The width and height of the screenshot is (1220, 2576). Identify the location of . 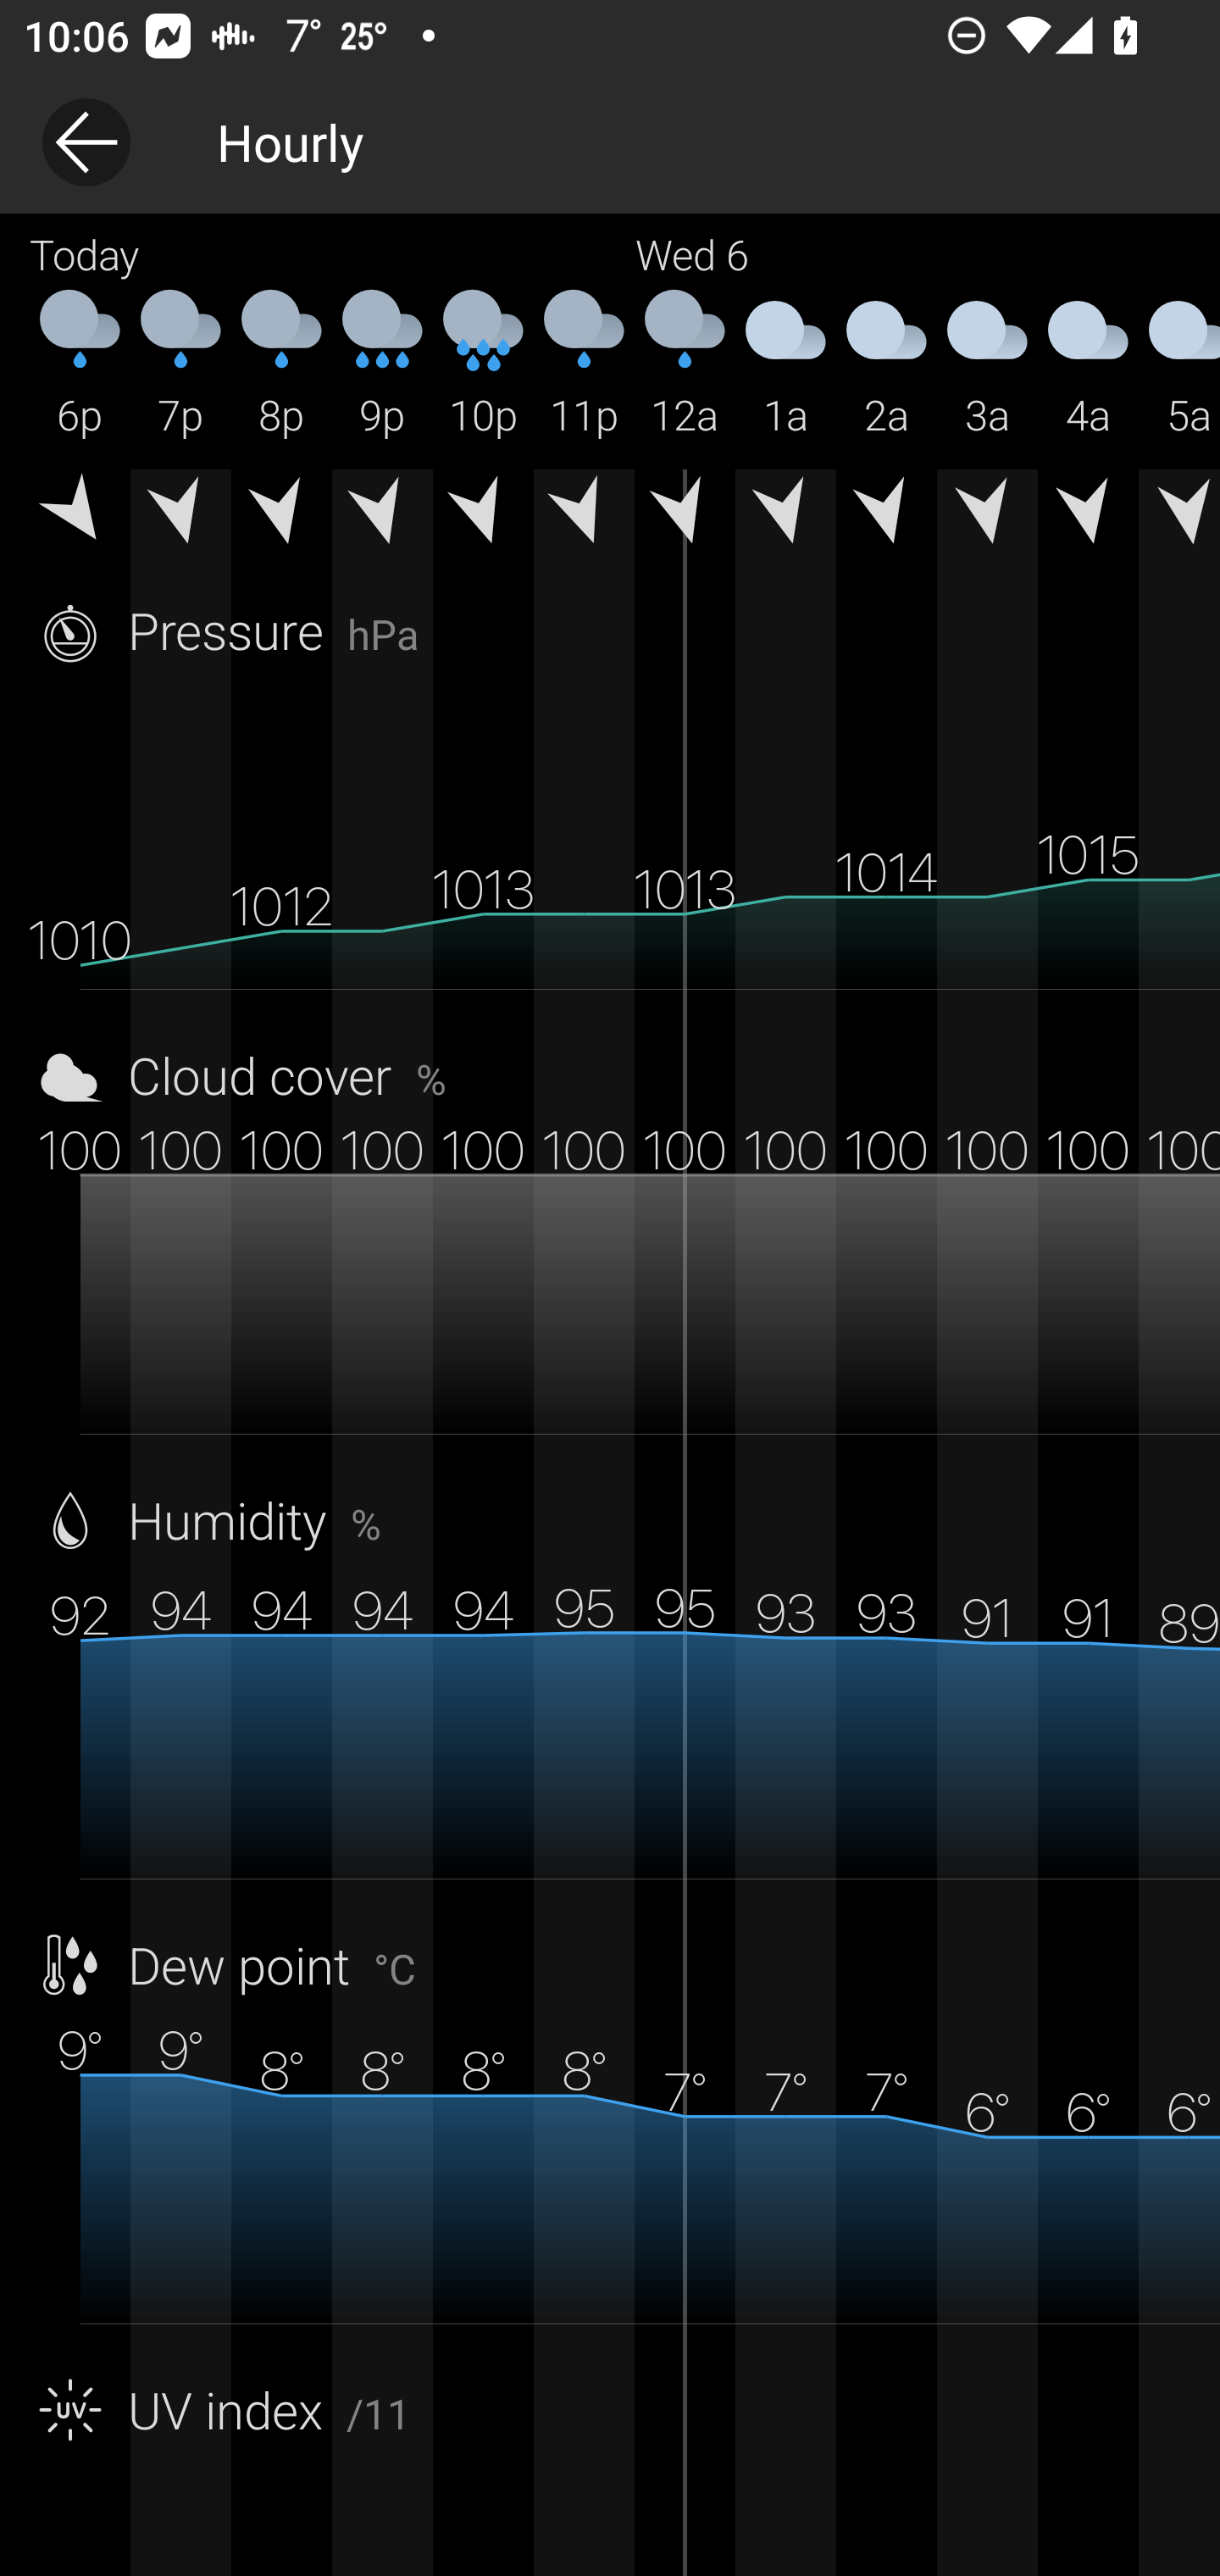
(987, 515).